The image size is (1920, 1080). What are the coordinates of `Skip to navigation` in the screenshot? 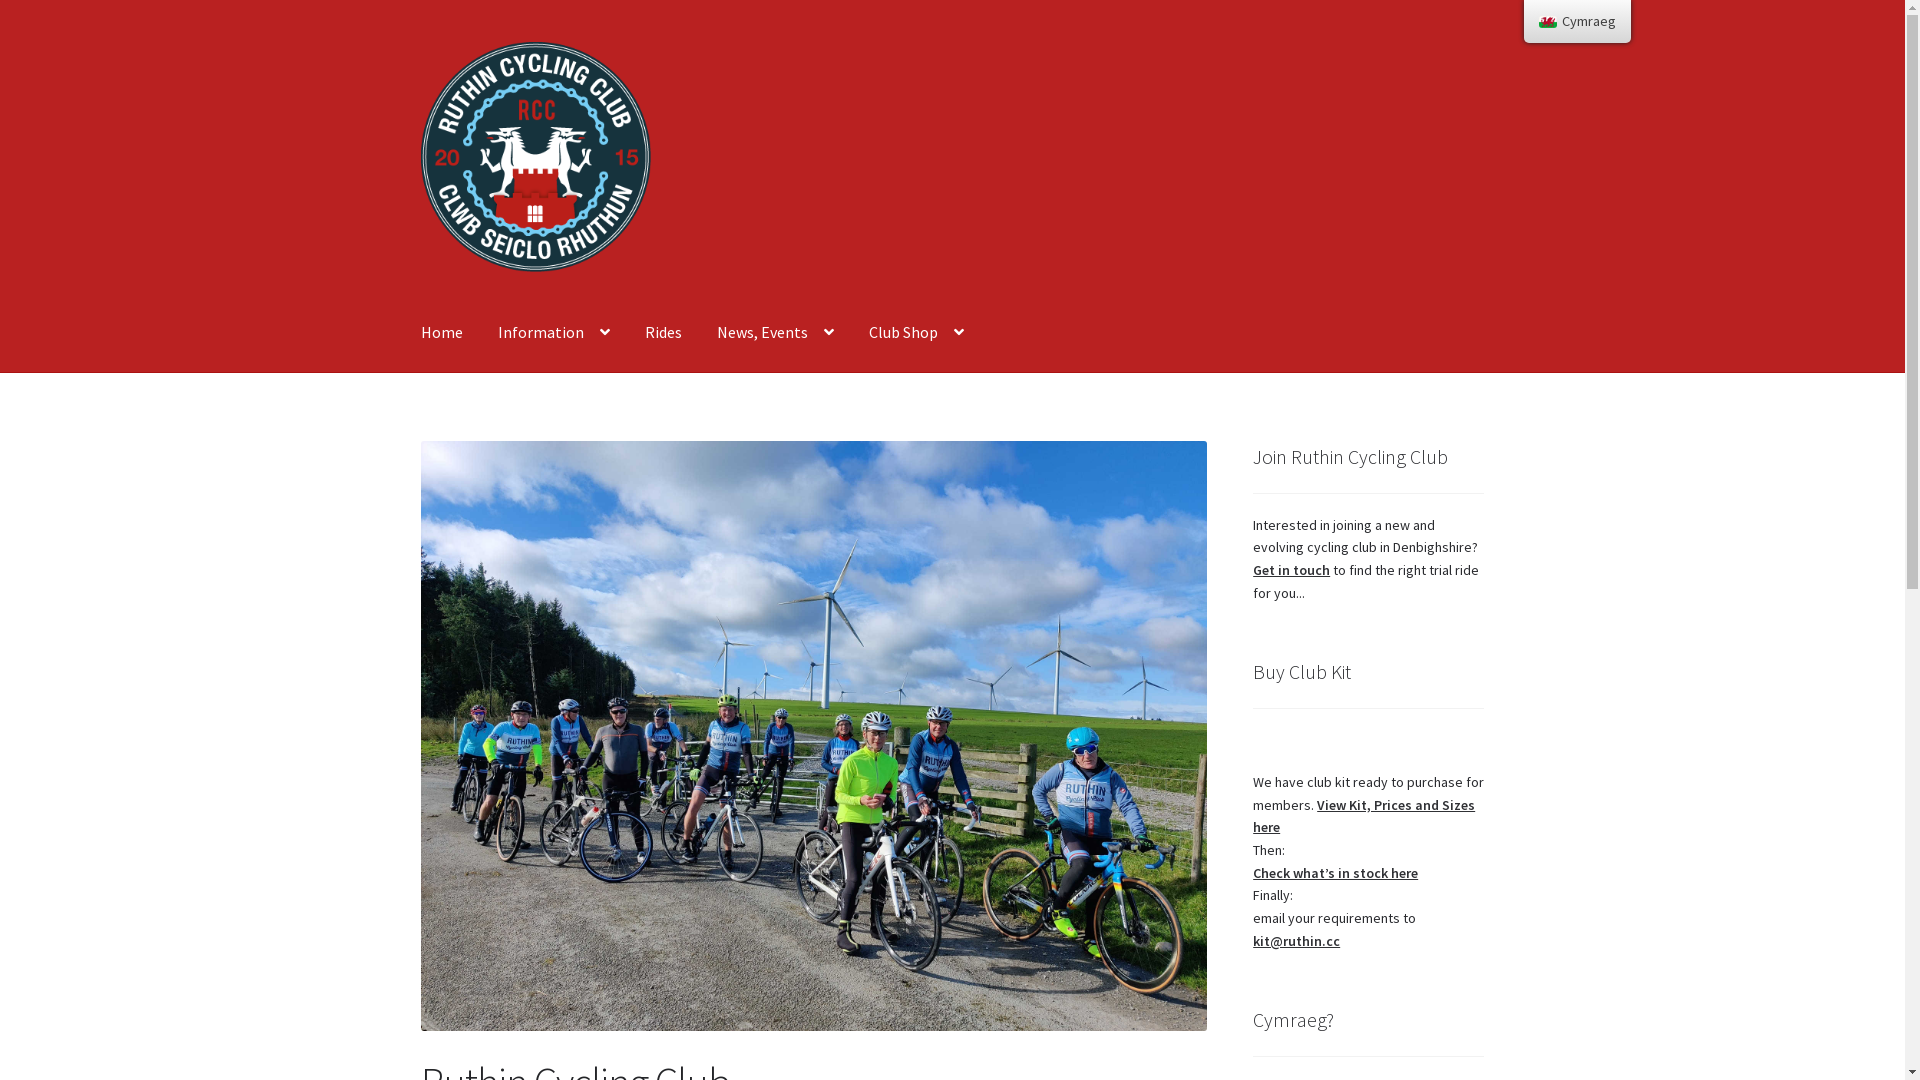 It's located at (420, 42).